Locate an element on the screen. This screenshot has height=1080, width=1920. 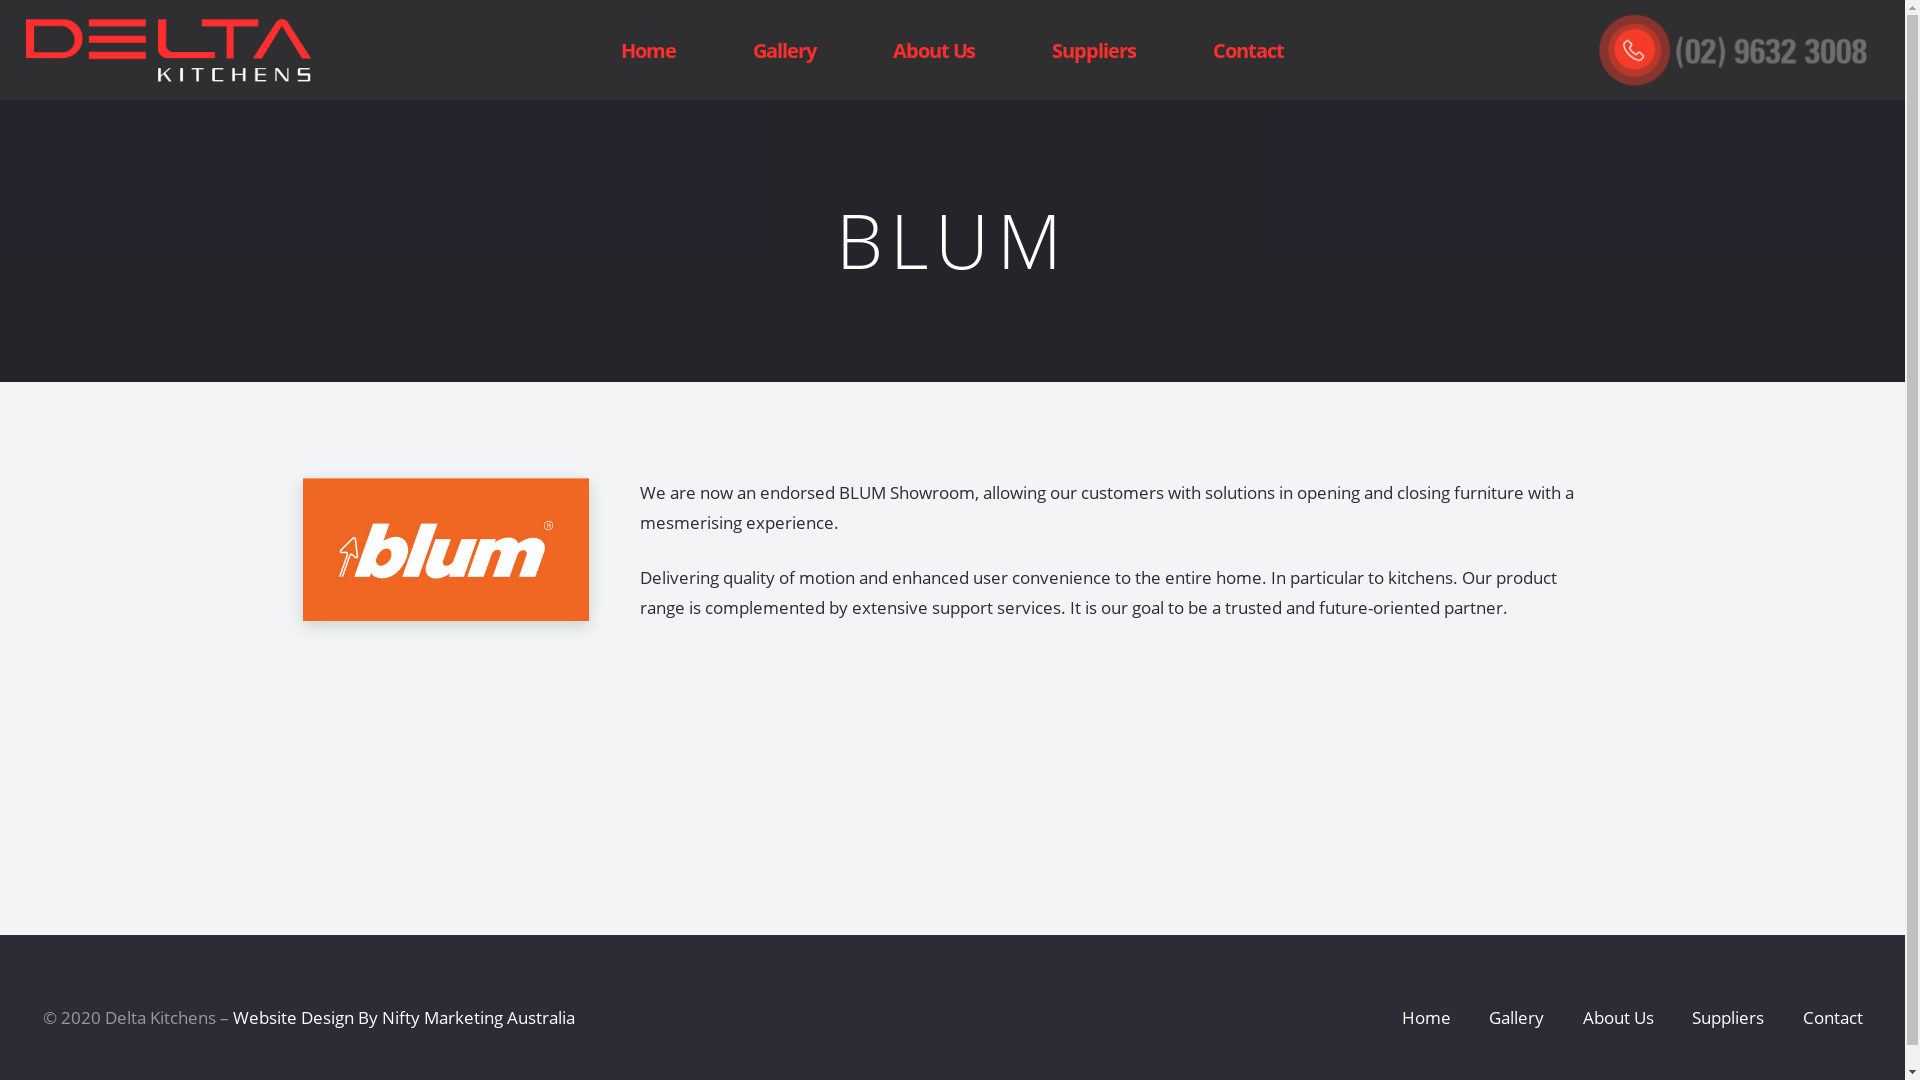
Home is located at coordinates (649, 50).